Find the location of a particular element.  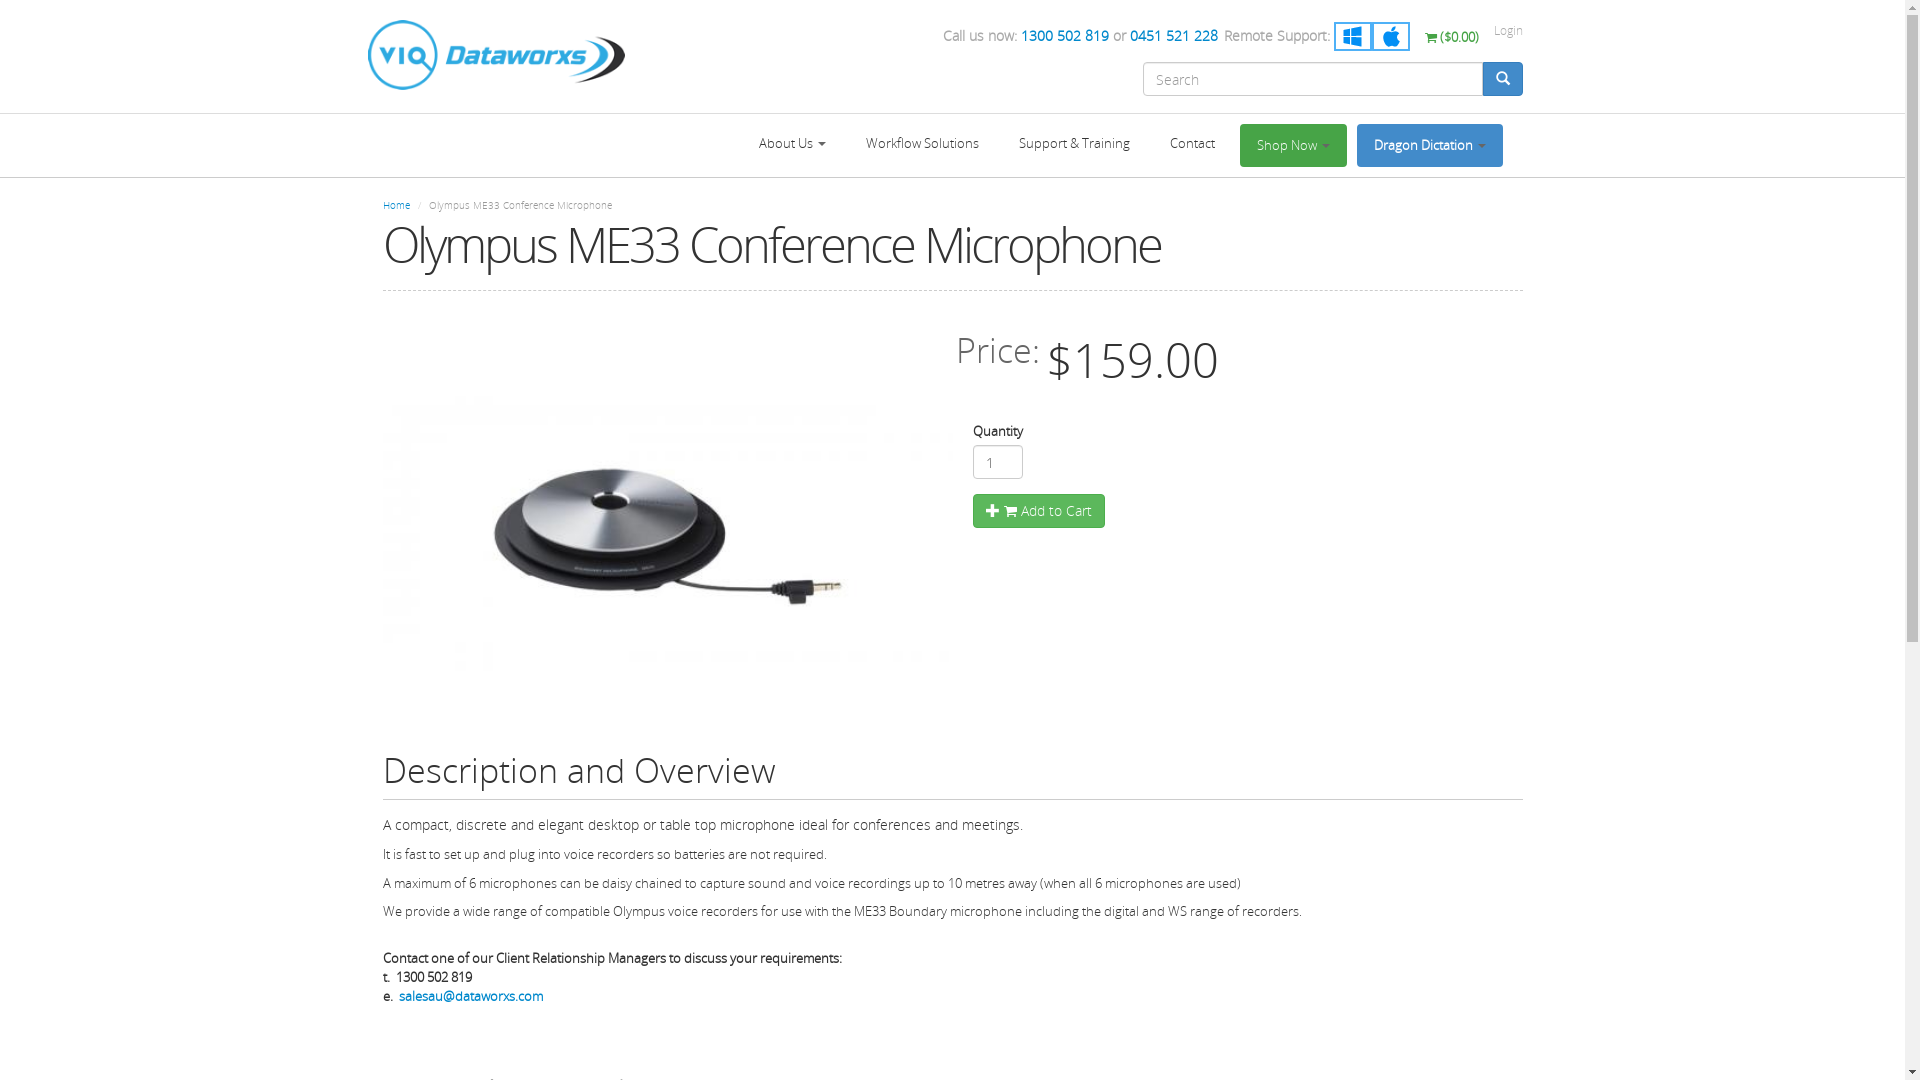

Enter the terms you wish to search for. is located at coordinates (1312, 79).